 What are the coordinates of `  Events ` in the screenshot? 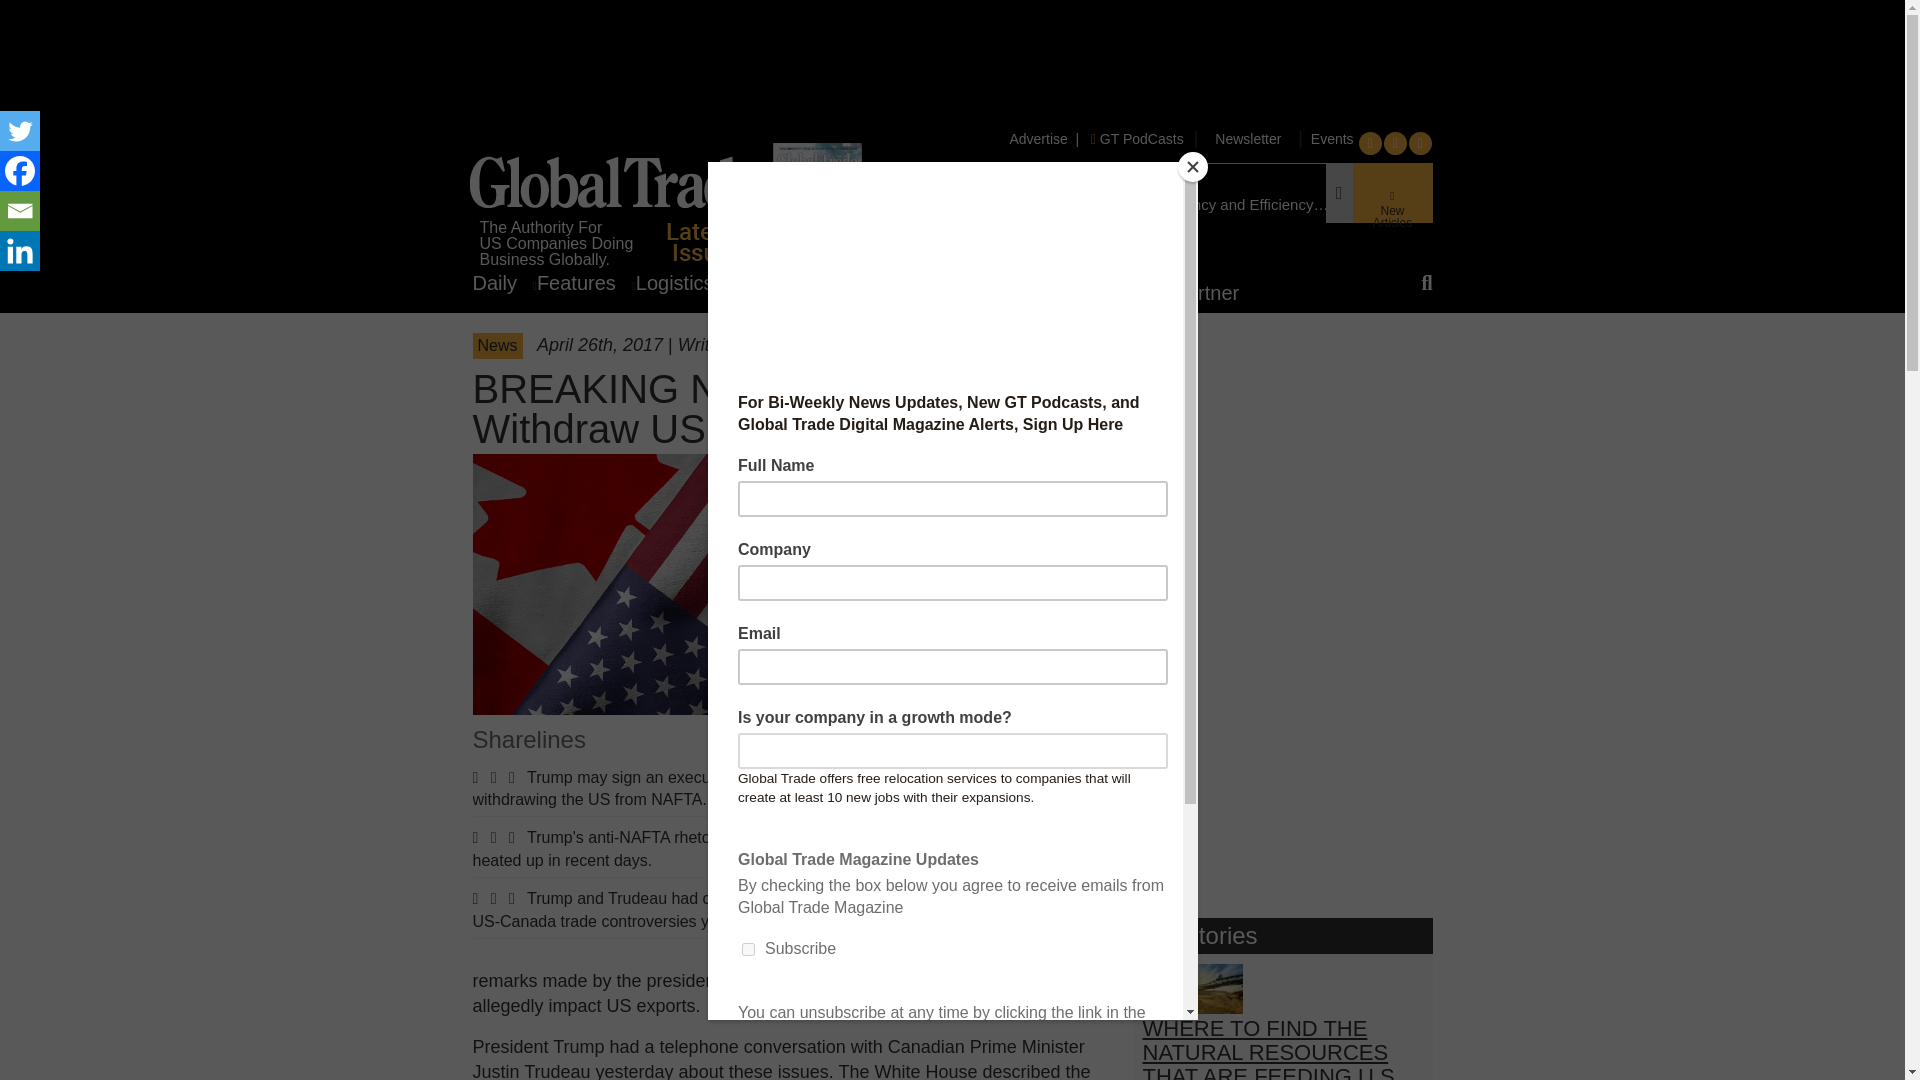 It's located at (1330, 138).